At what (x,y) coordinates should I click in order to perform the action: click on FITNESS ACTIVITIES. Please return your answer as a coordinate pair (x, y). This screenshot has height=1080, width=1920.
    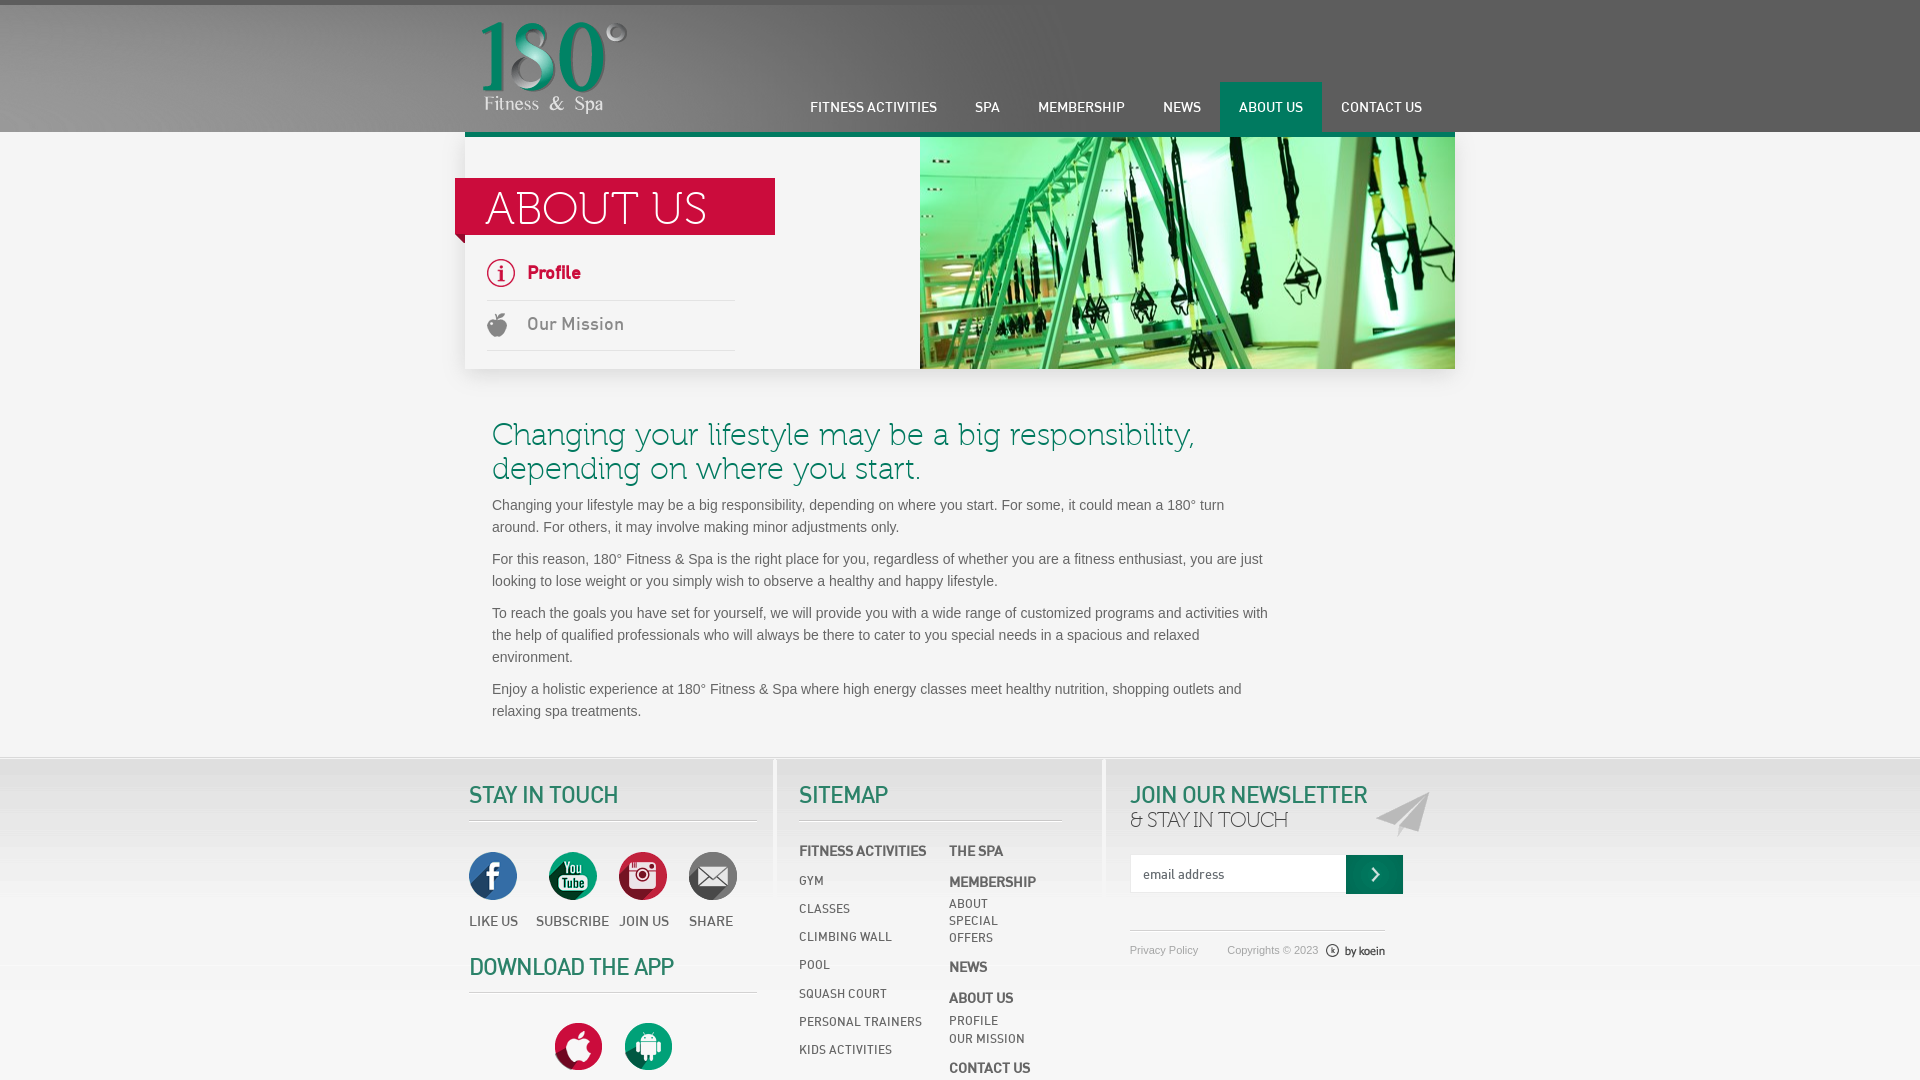
    Looking at the image, I should click on (870, 852).